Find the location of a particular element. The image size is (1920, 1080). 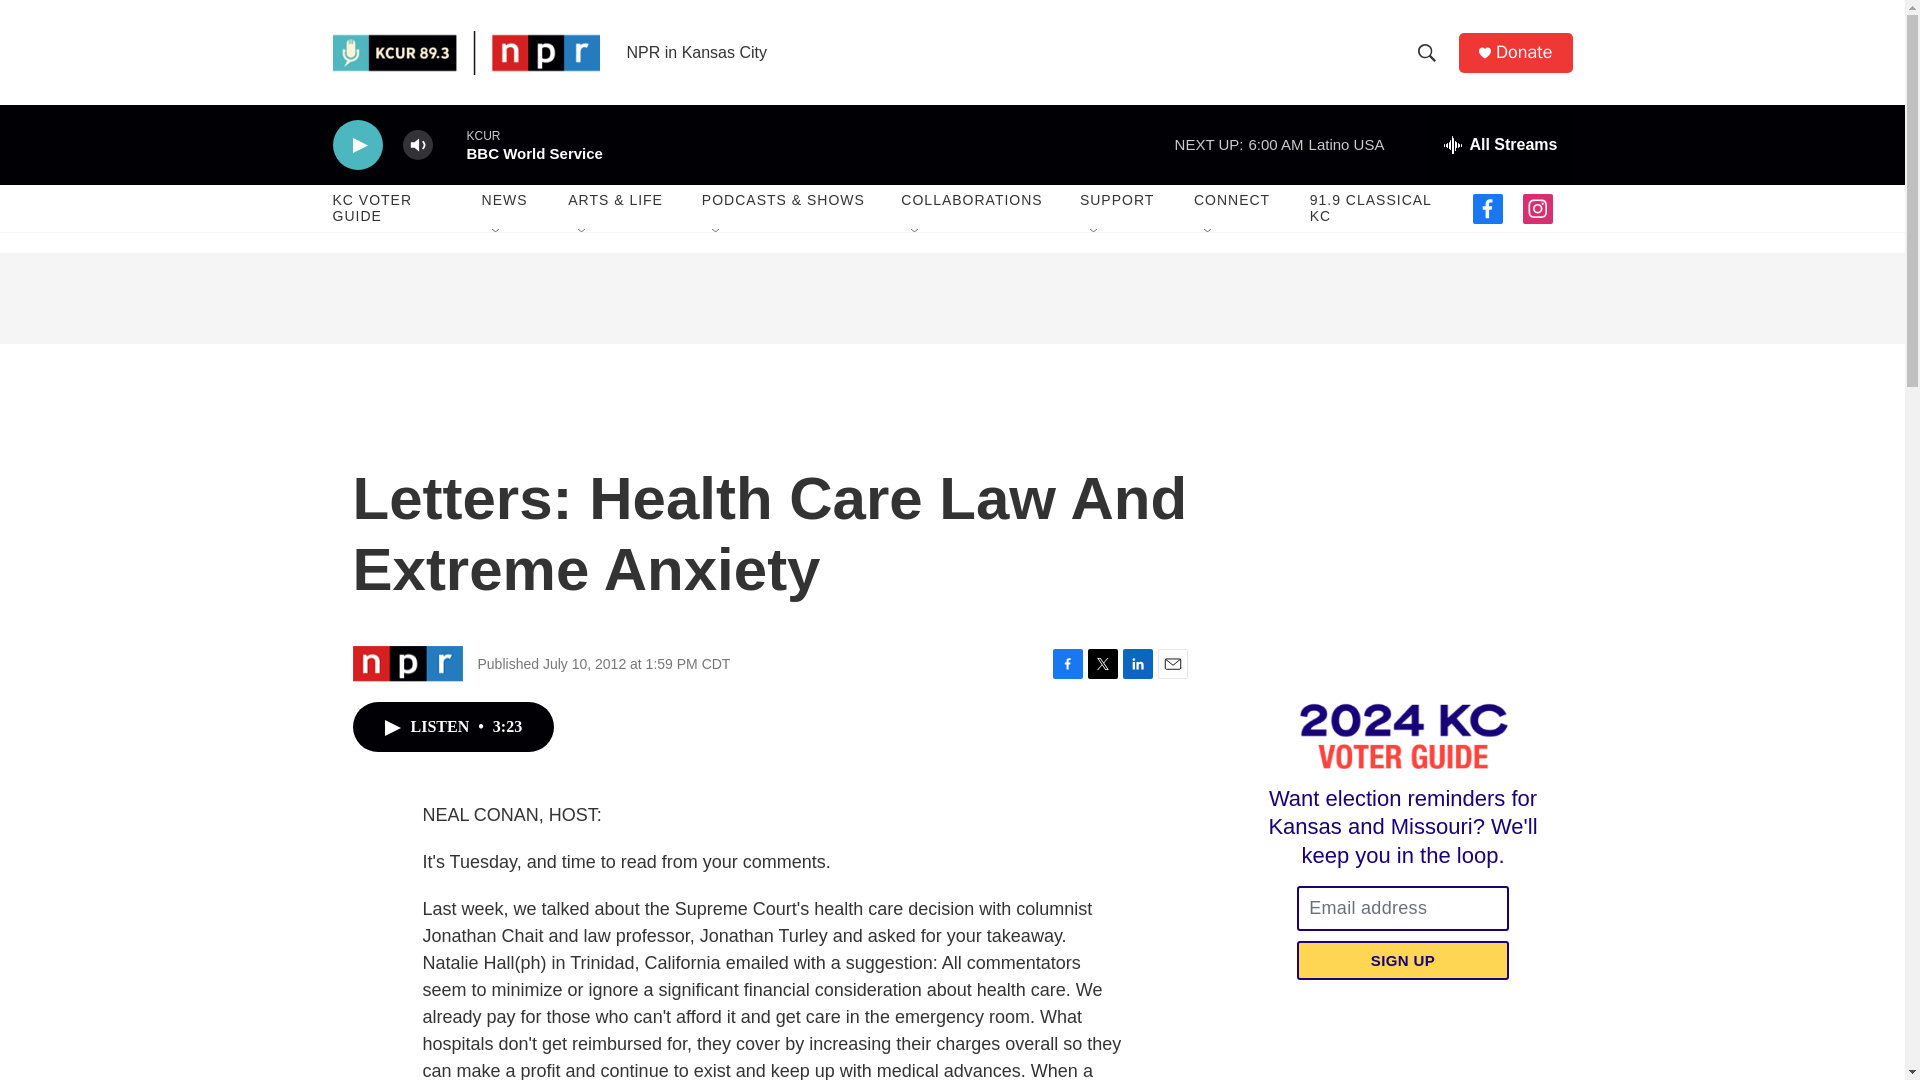

3rd party ad content is located at coordinates (952, 298).